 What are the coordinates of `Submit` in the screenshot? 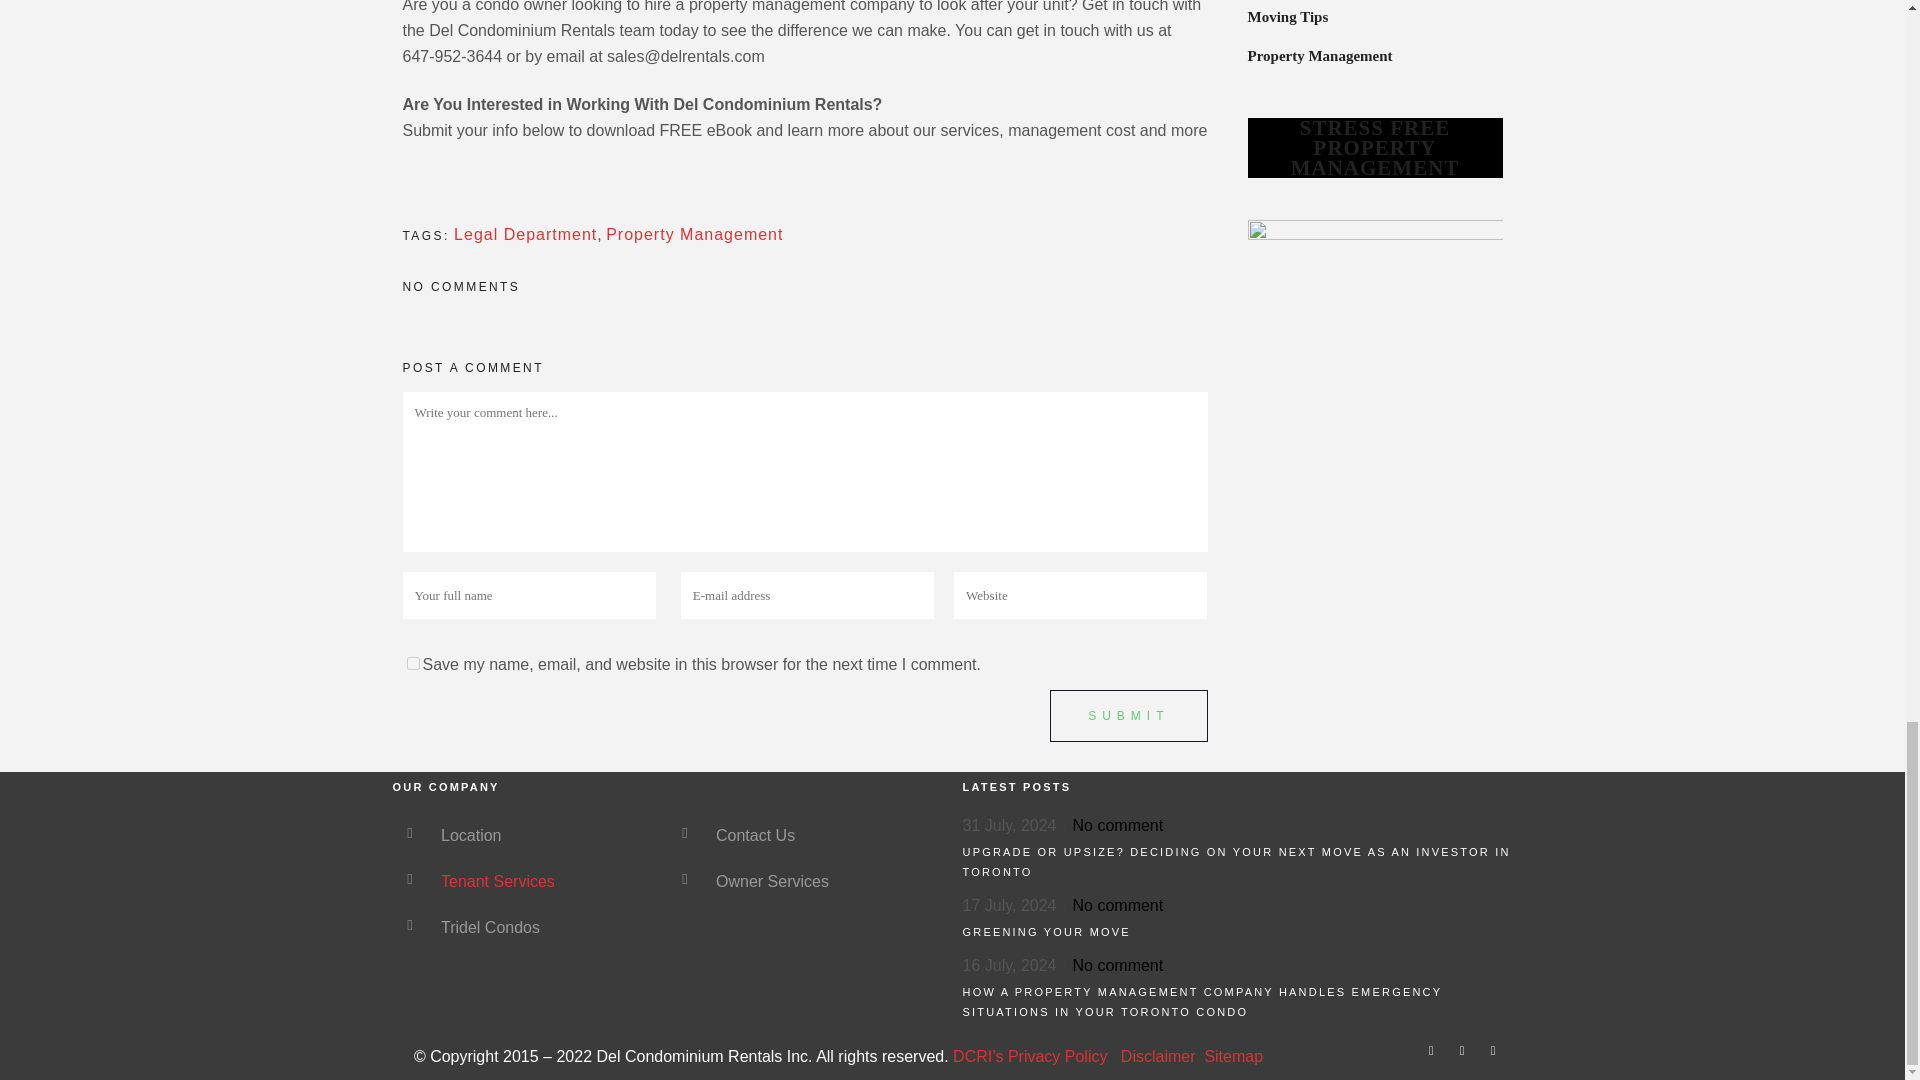 It's located at (1128, 716).